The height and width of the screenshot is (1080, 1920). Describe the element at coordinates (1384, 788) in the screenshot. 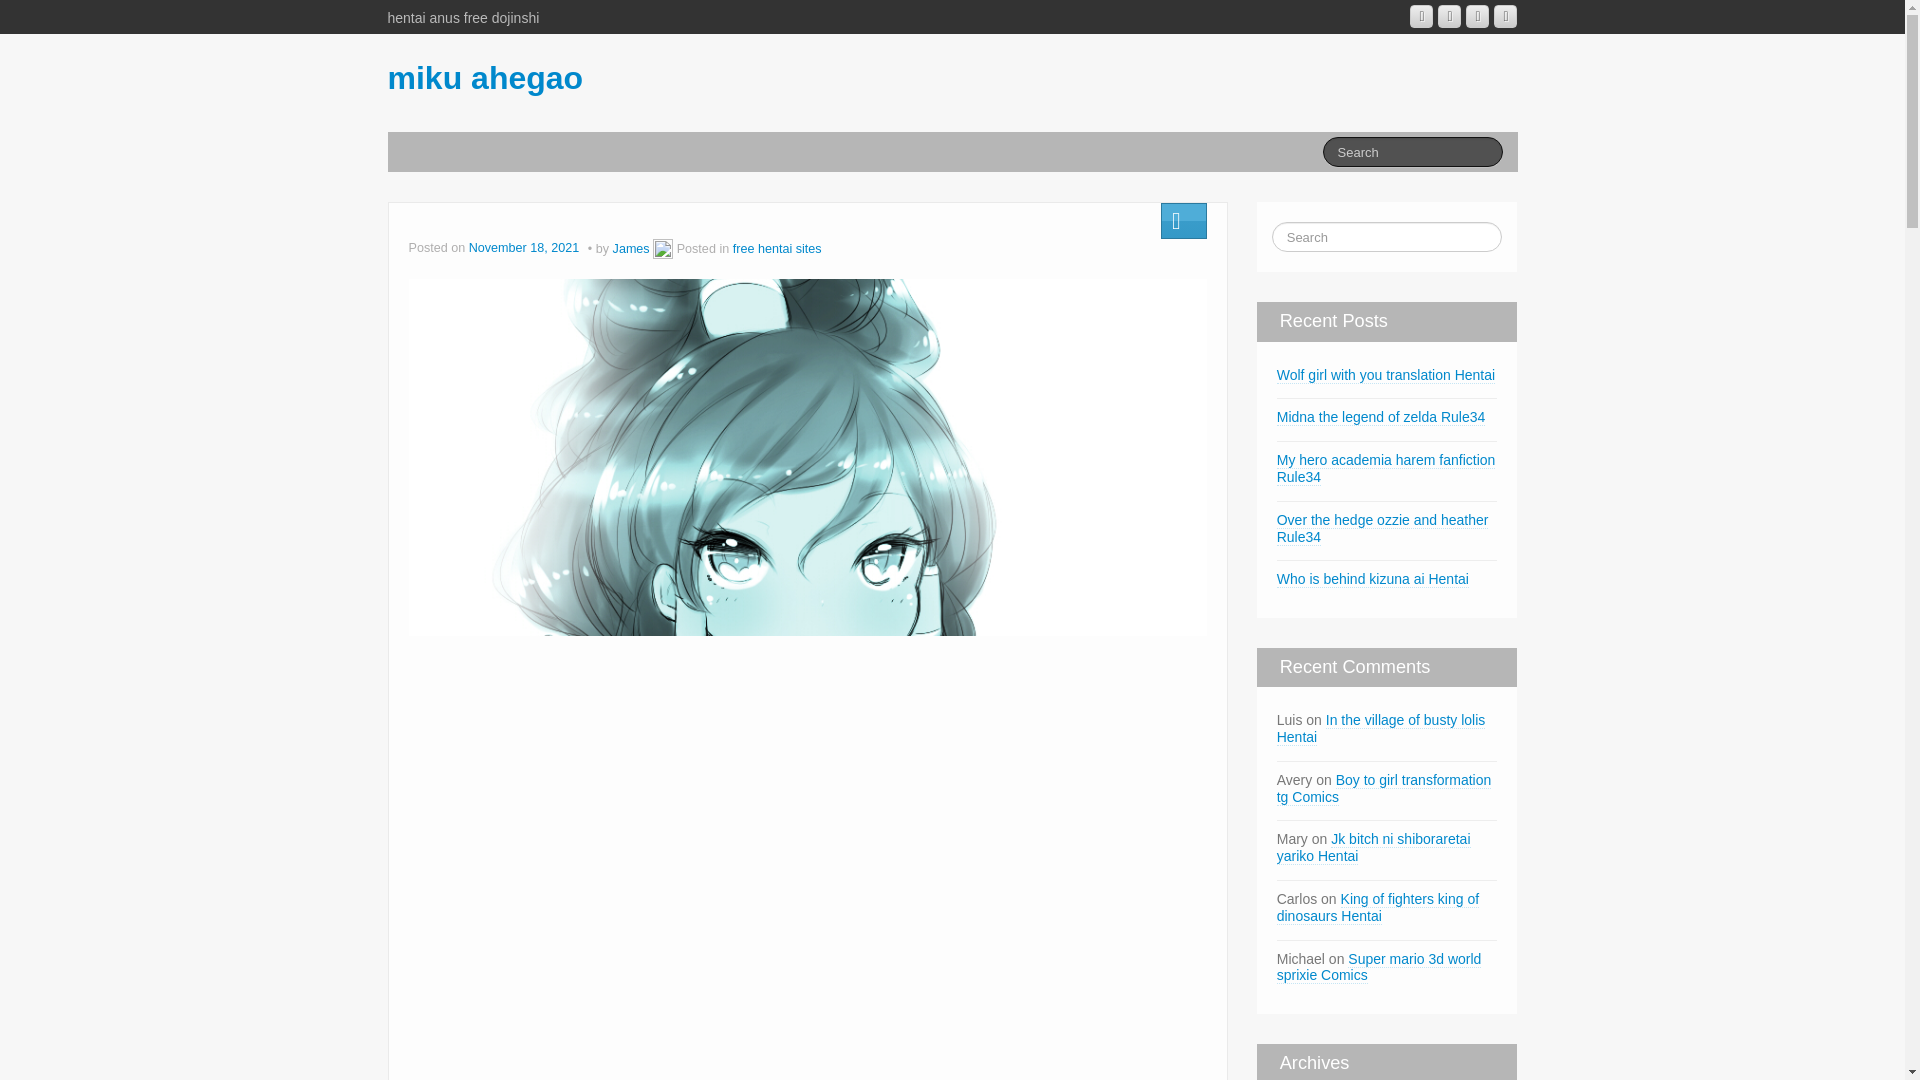

I see `Boy to girl transformation tg Comics` at that location.